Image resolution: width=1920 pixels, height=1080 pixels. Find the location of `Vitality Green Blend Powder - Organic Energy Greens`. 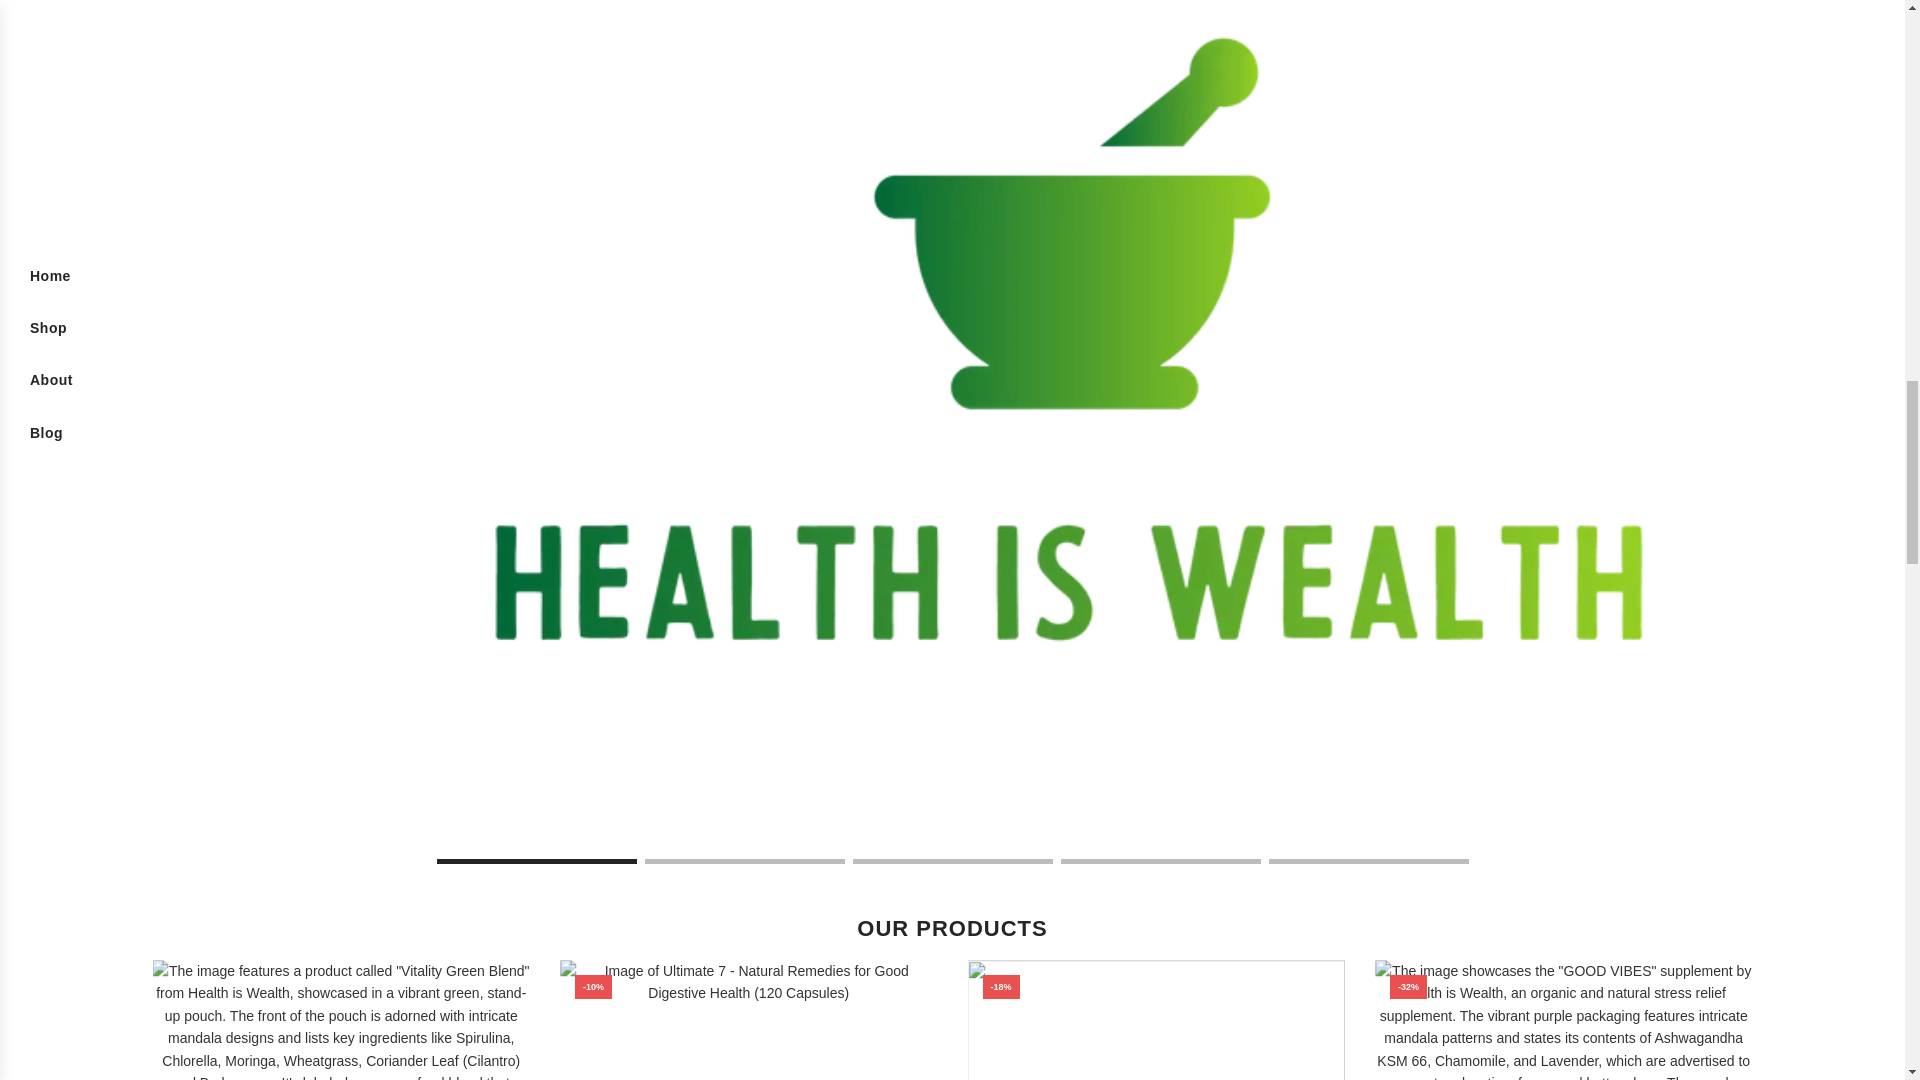

Vitality Green Blend Powder - Organic Energy Greens is located at coordinates (1156, 1020).